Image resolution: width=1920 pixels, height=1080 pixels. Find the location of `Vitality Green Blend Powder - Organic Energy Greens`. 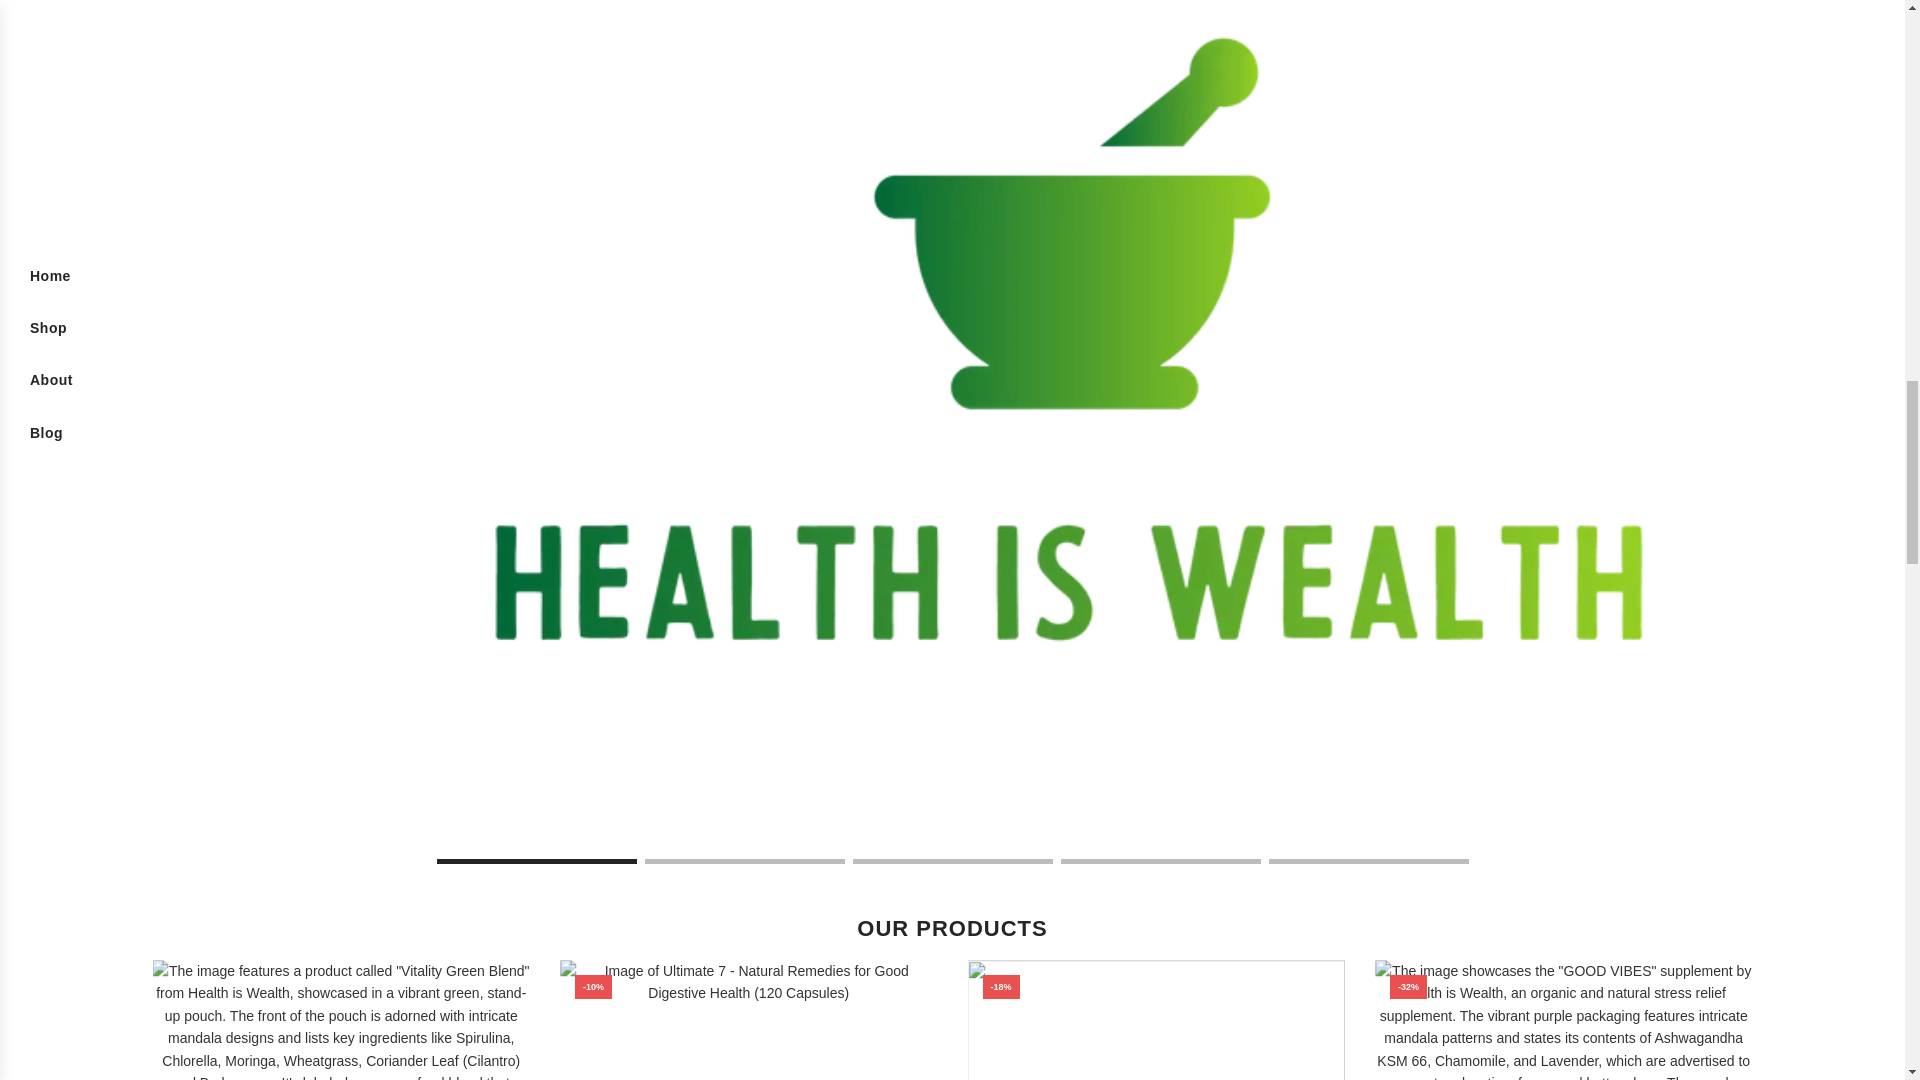

Vitality Green Blend Powder - Organic Energy Greens is located at coordinates (1156, 1020).